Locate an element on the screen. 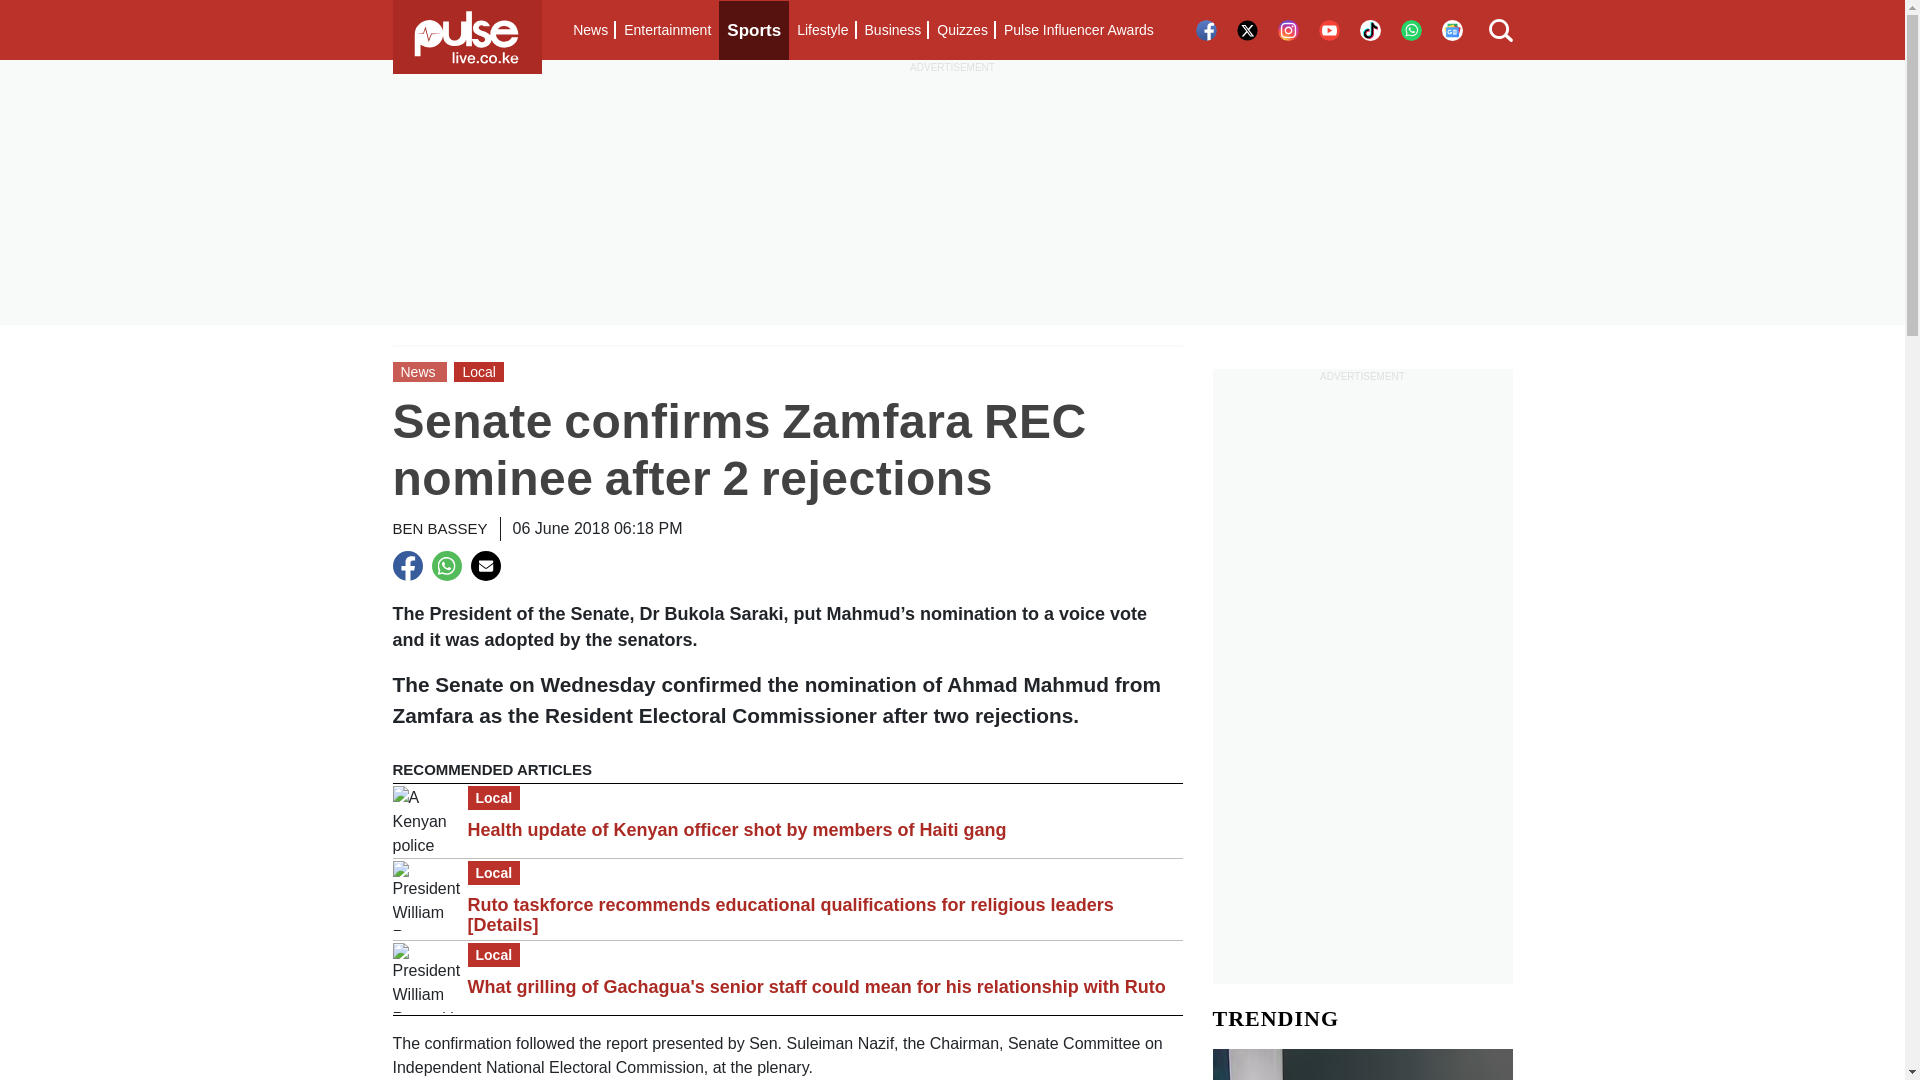  Lifestyle is located at coordinates (822, 30).